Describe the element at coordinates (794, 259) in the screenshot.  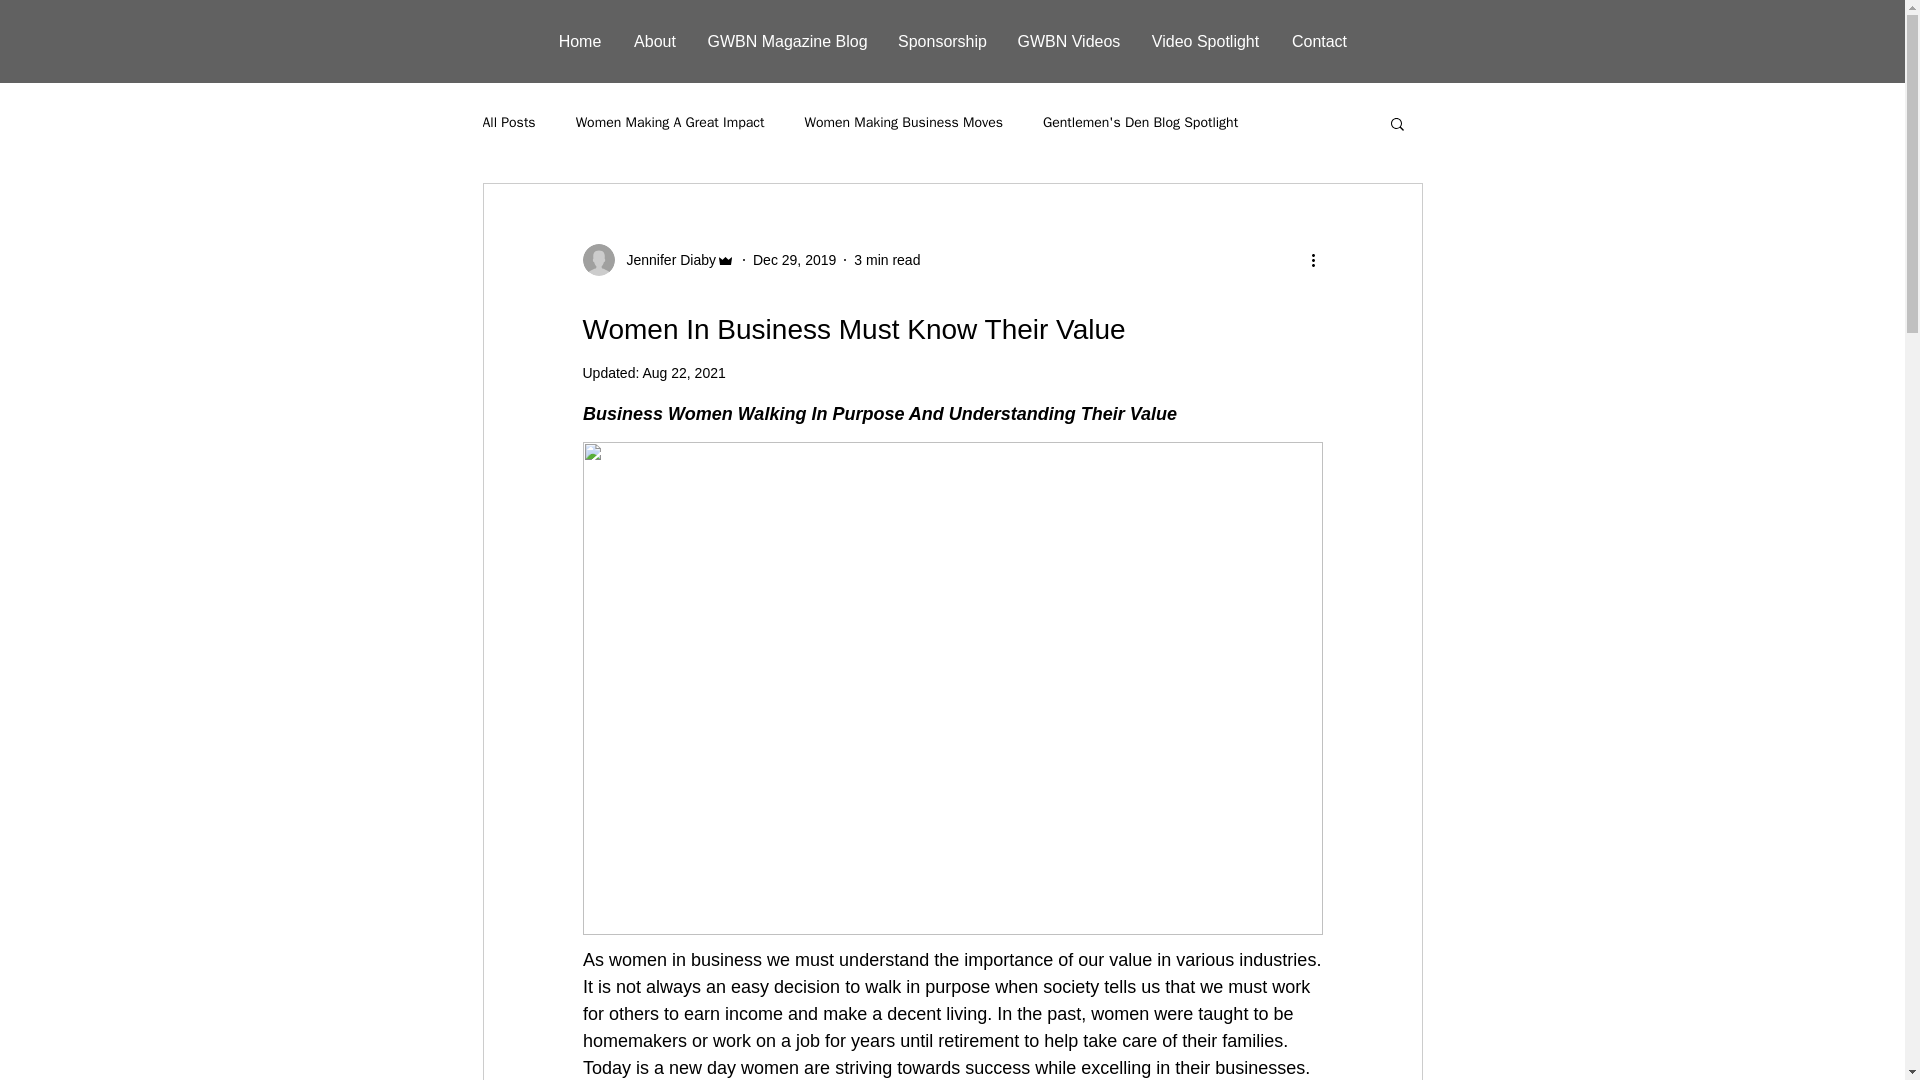
I see `Dec 29, 2019` at that location.